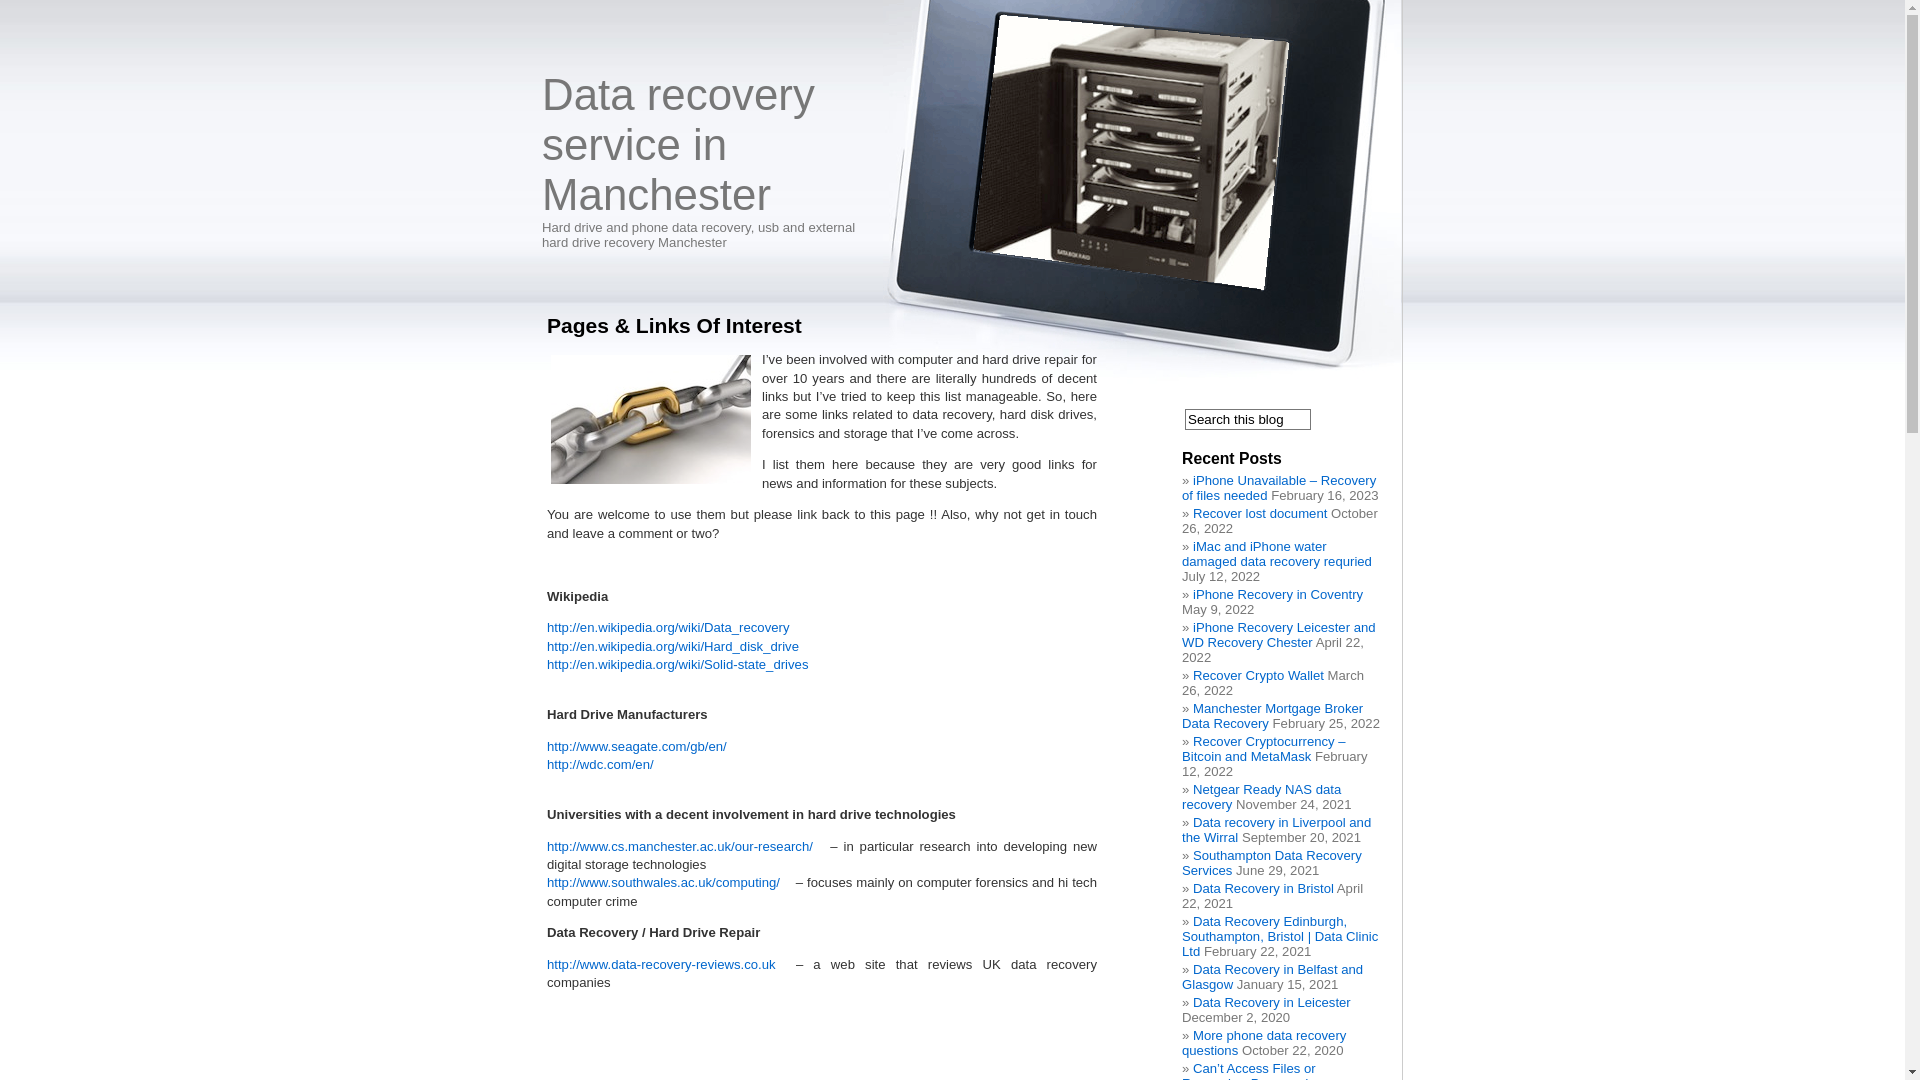 The height and width of the screenshot is (1080, 1920). What do you see at coordinates (1258, 676) in the screenshot?
I see `Recover Crypto Wallet` at bounding box center [1258, 676].